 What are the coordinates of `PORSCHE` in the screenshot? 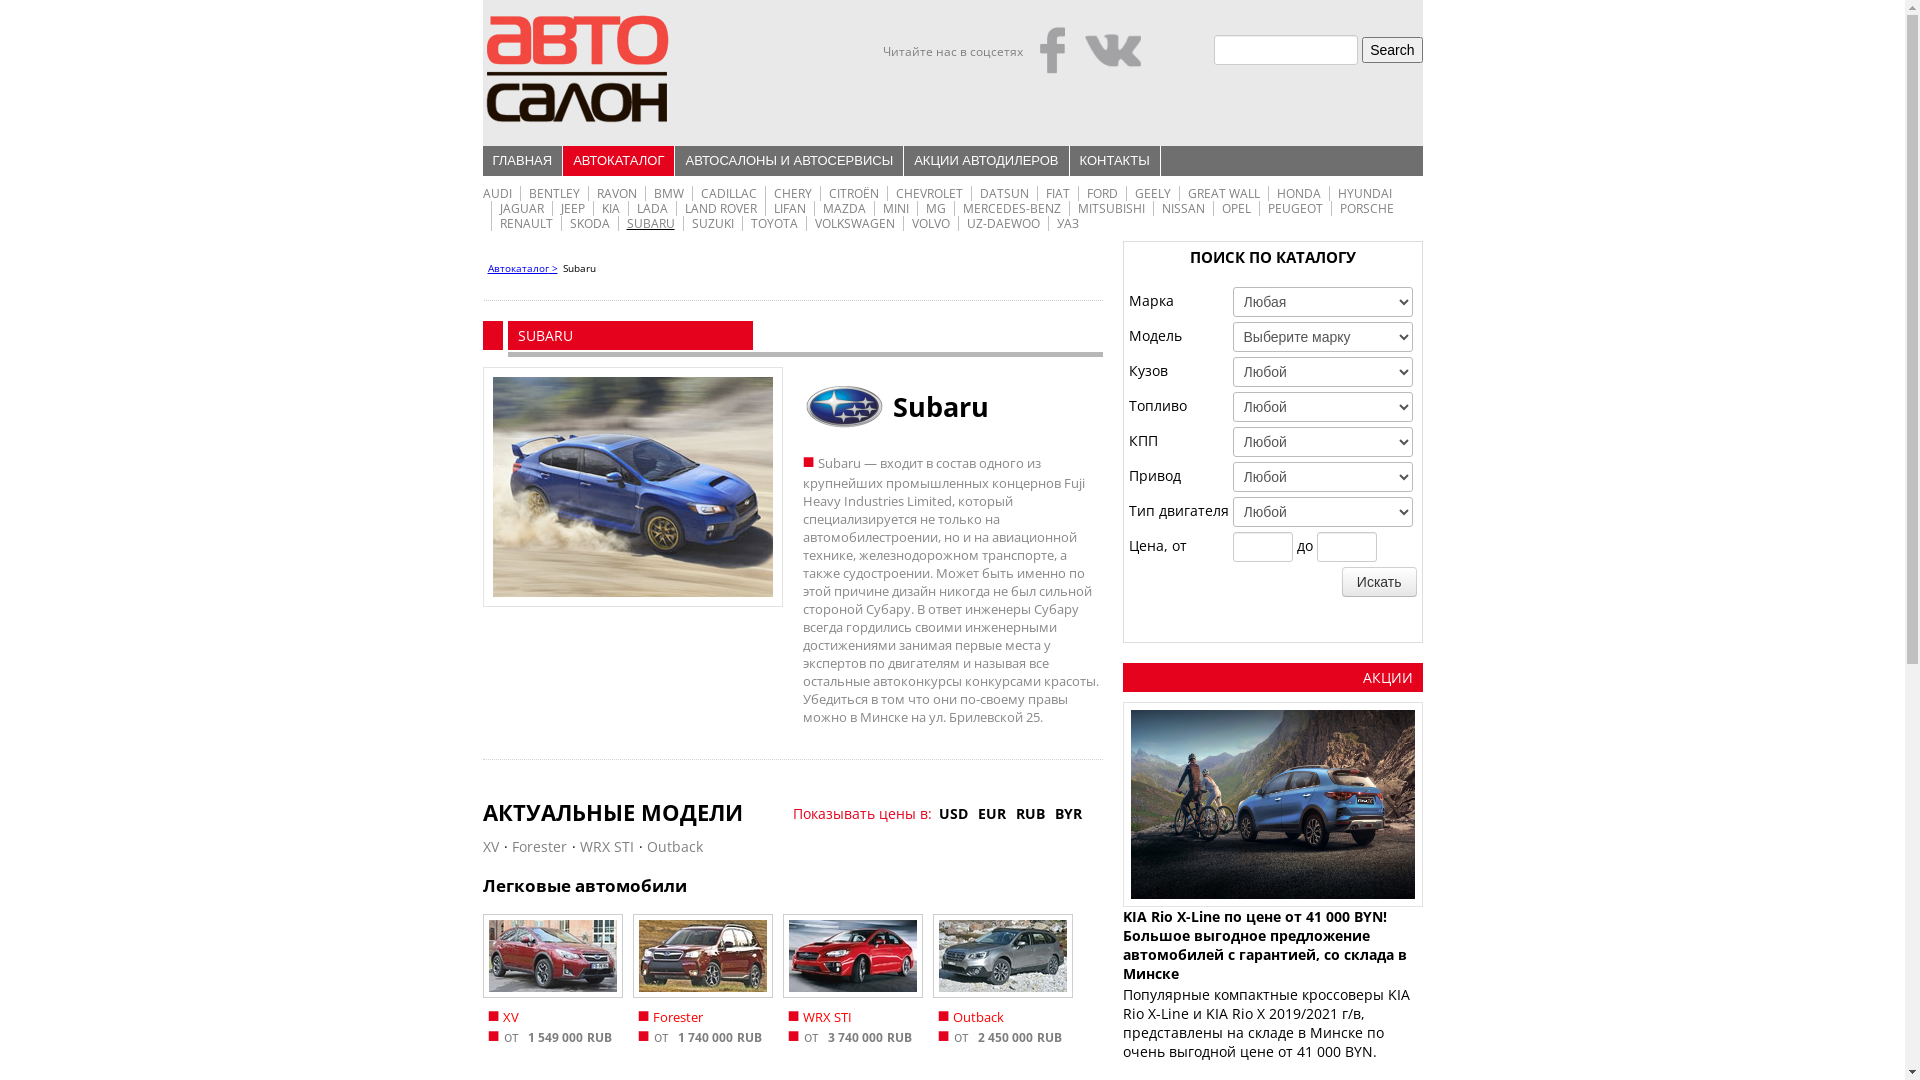 It's located at (1367, 208).